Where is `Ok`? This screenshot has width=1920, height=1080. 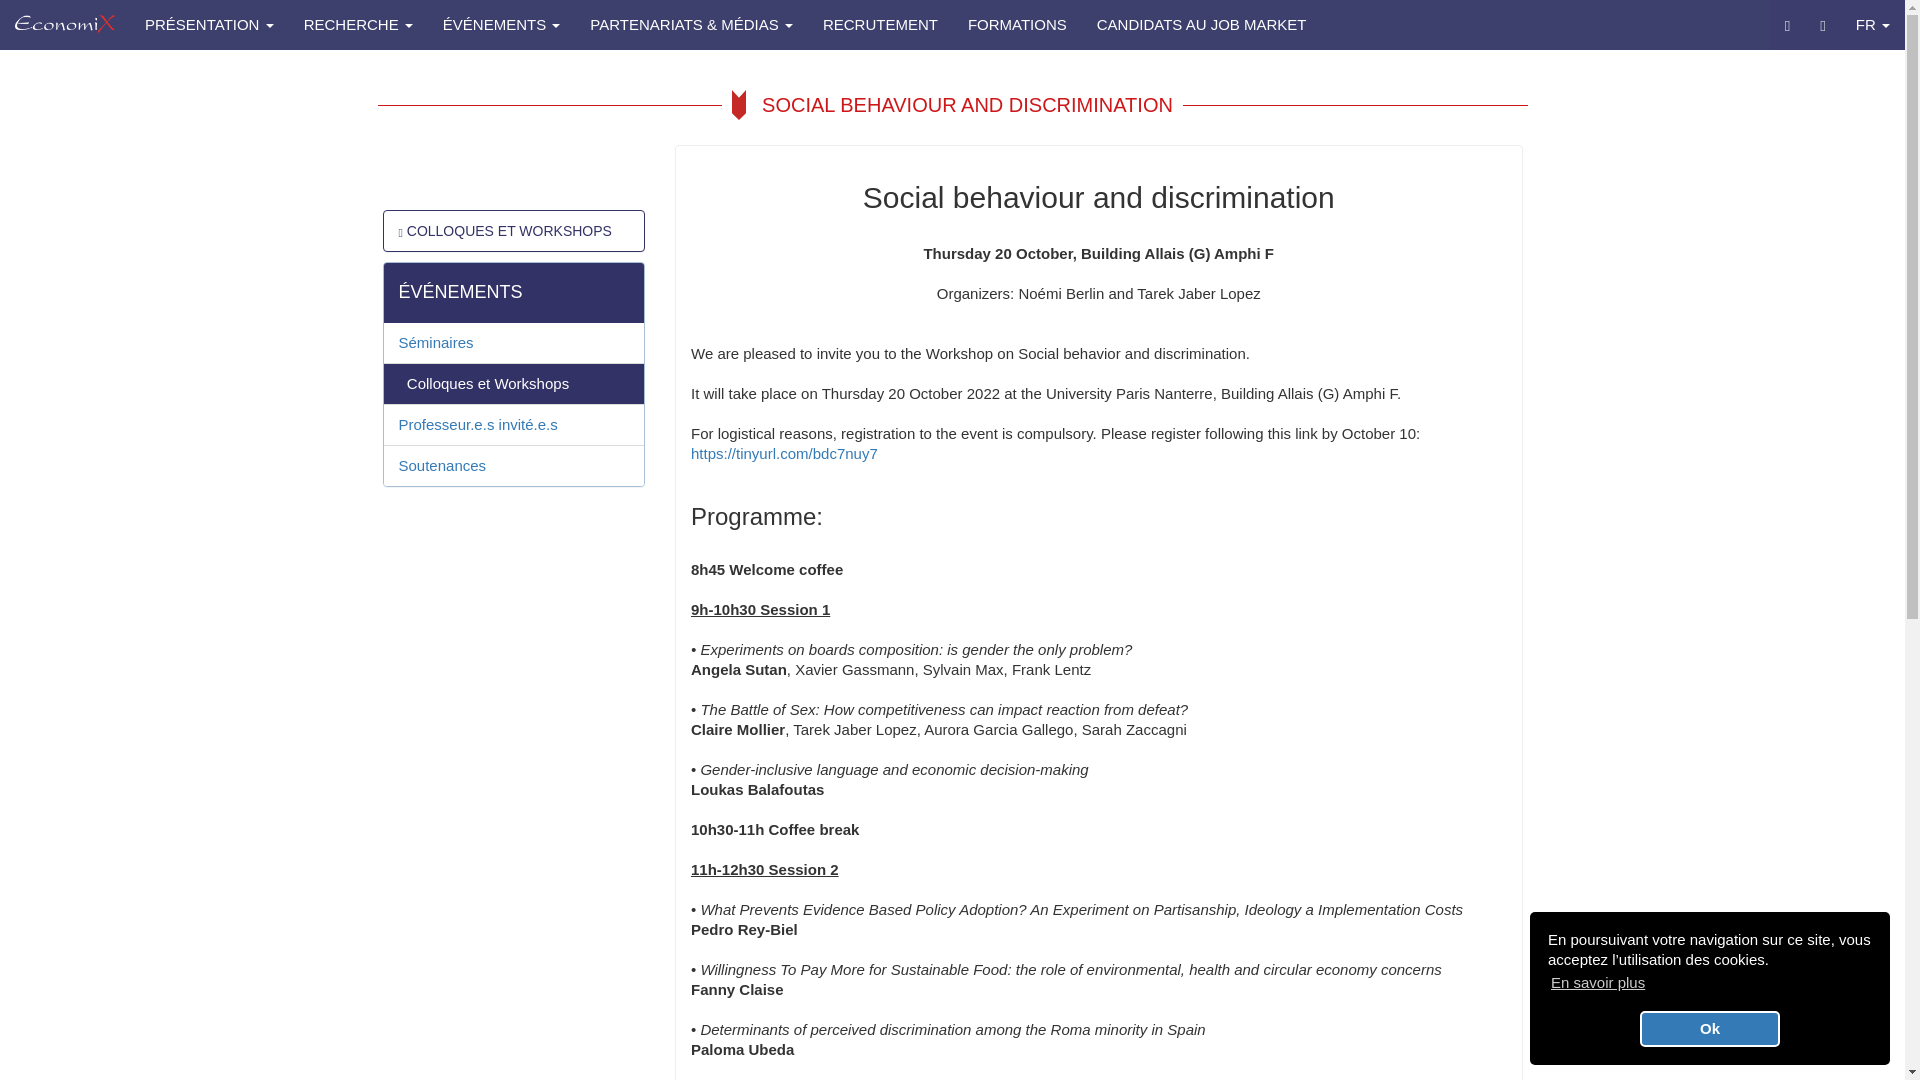
Ok is located at coordinates (1709, 1028).